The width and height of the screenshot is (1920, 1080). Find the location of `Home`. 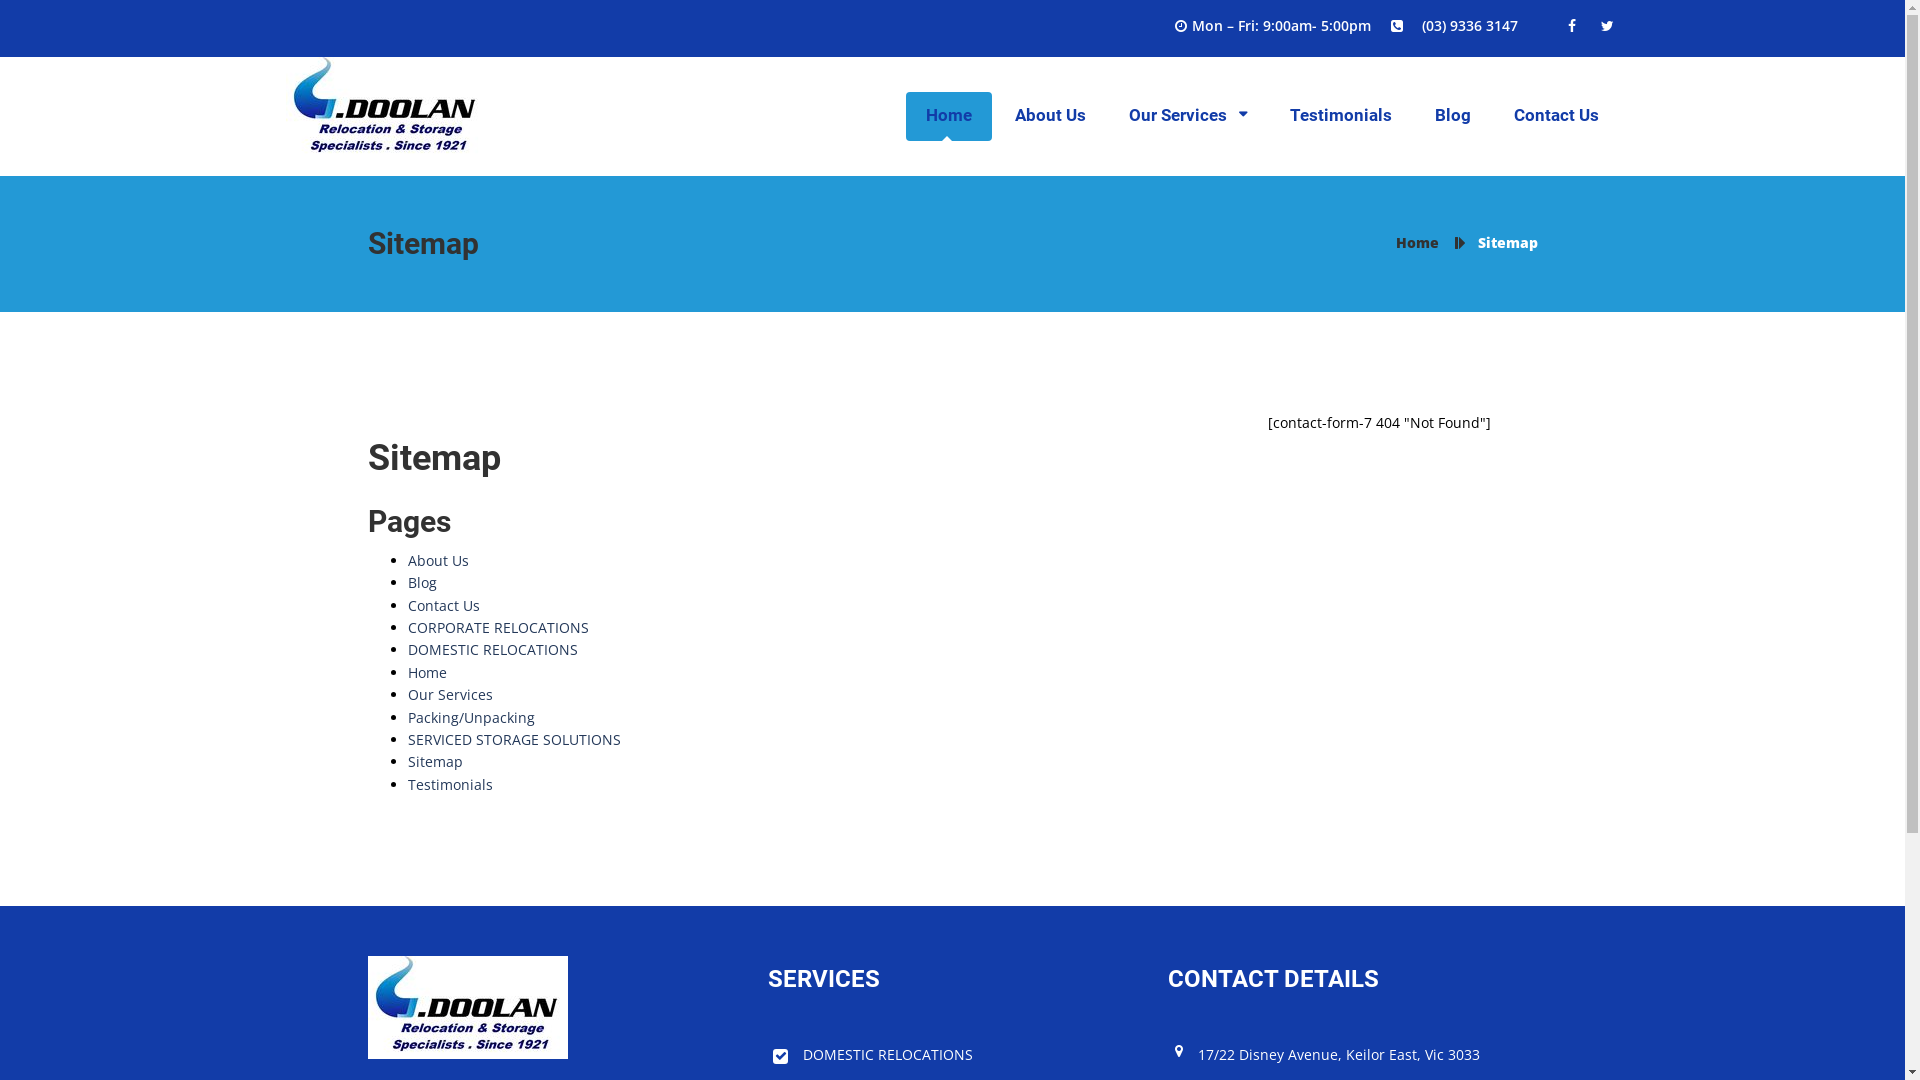

Home is located at coordinates (949, 116).